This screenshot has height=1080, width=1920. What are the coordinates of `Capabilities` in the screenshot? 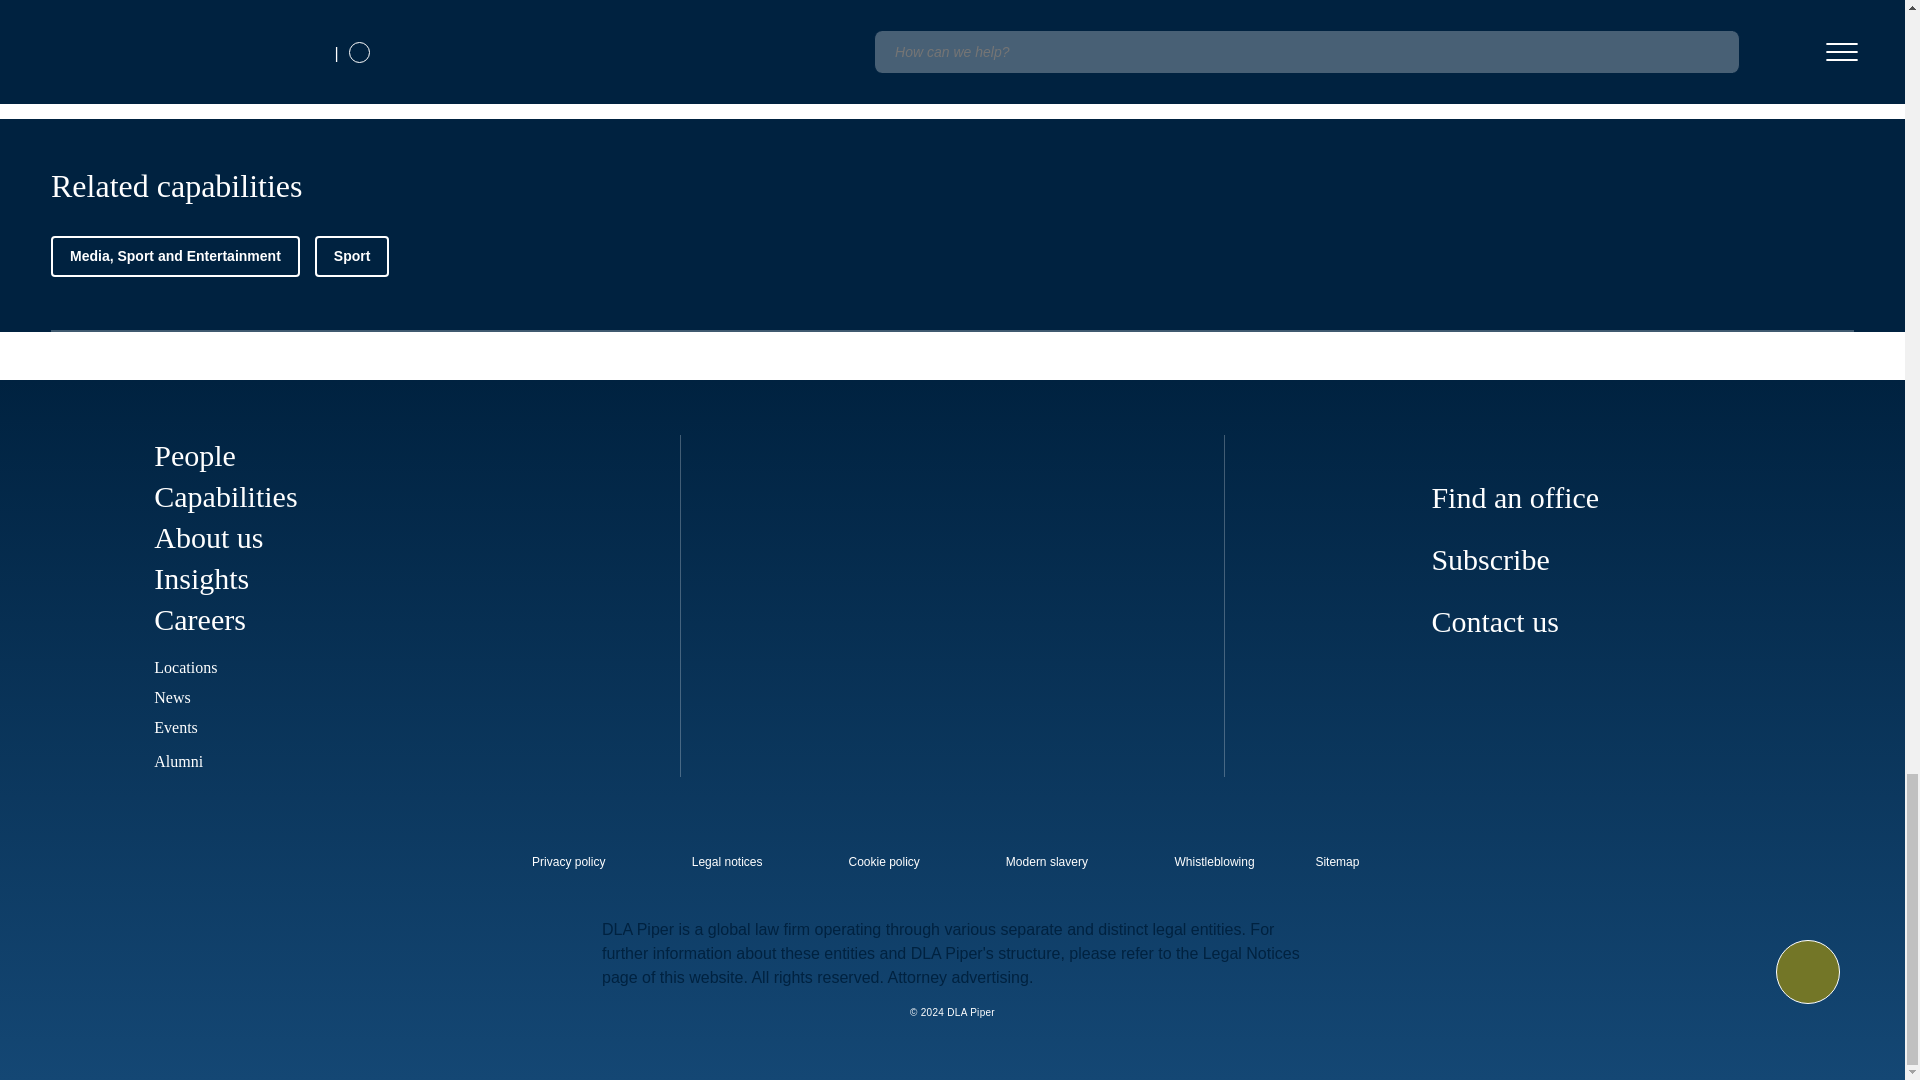 It's located at (225, 496).